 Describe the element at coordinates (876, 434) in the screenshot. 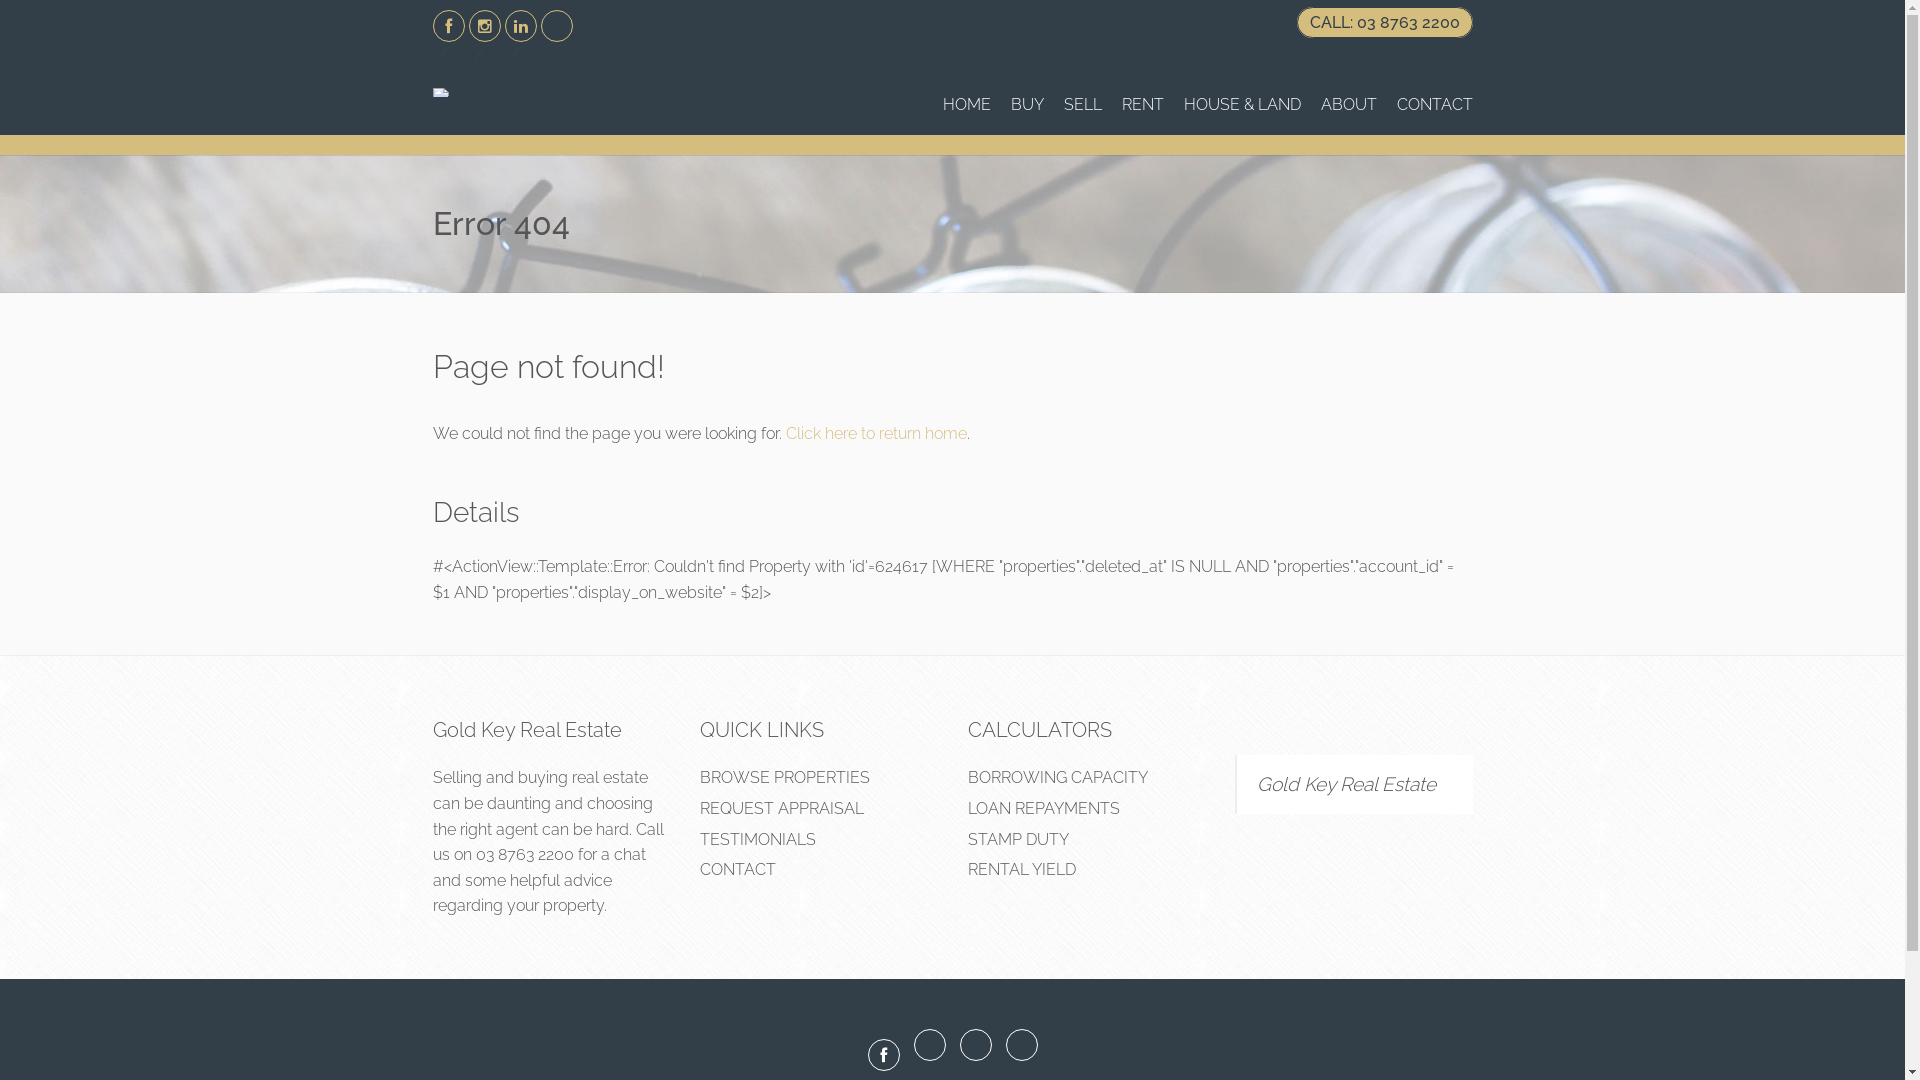

I see `Click here to return home` at that location.